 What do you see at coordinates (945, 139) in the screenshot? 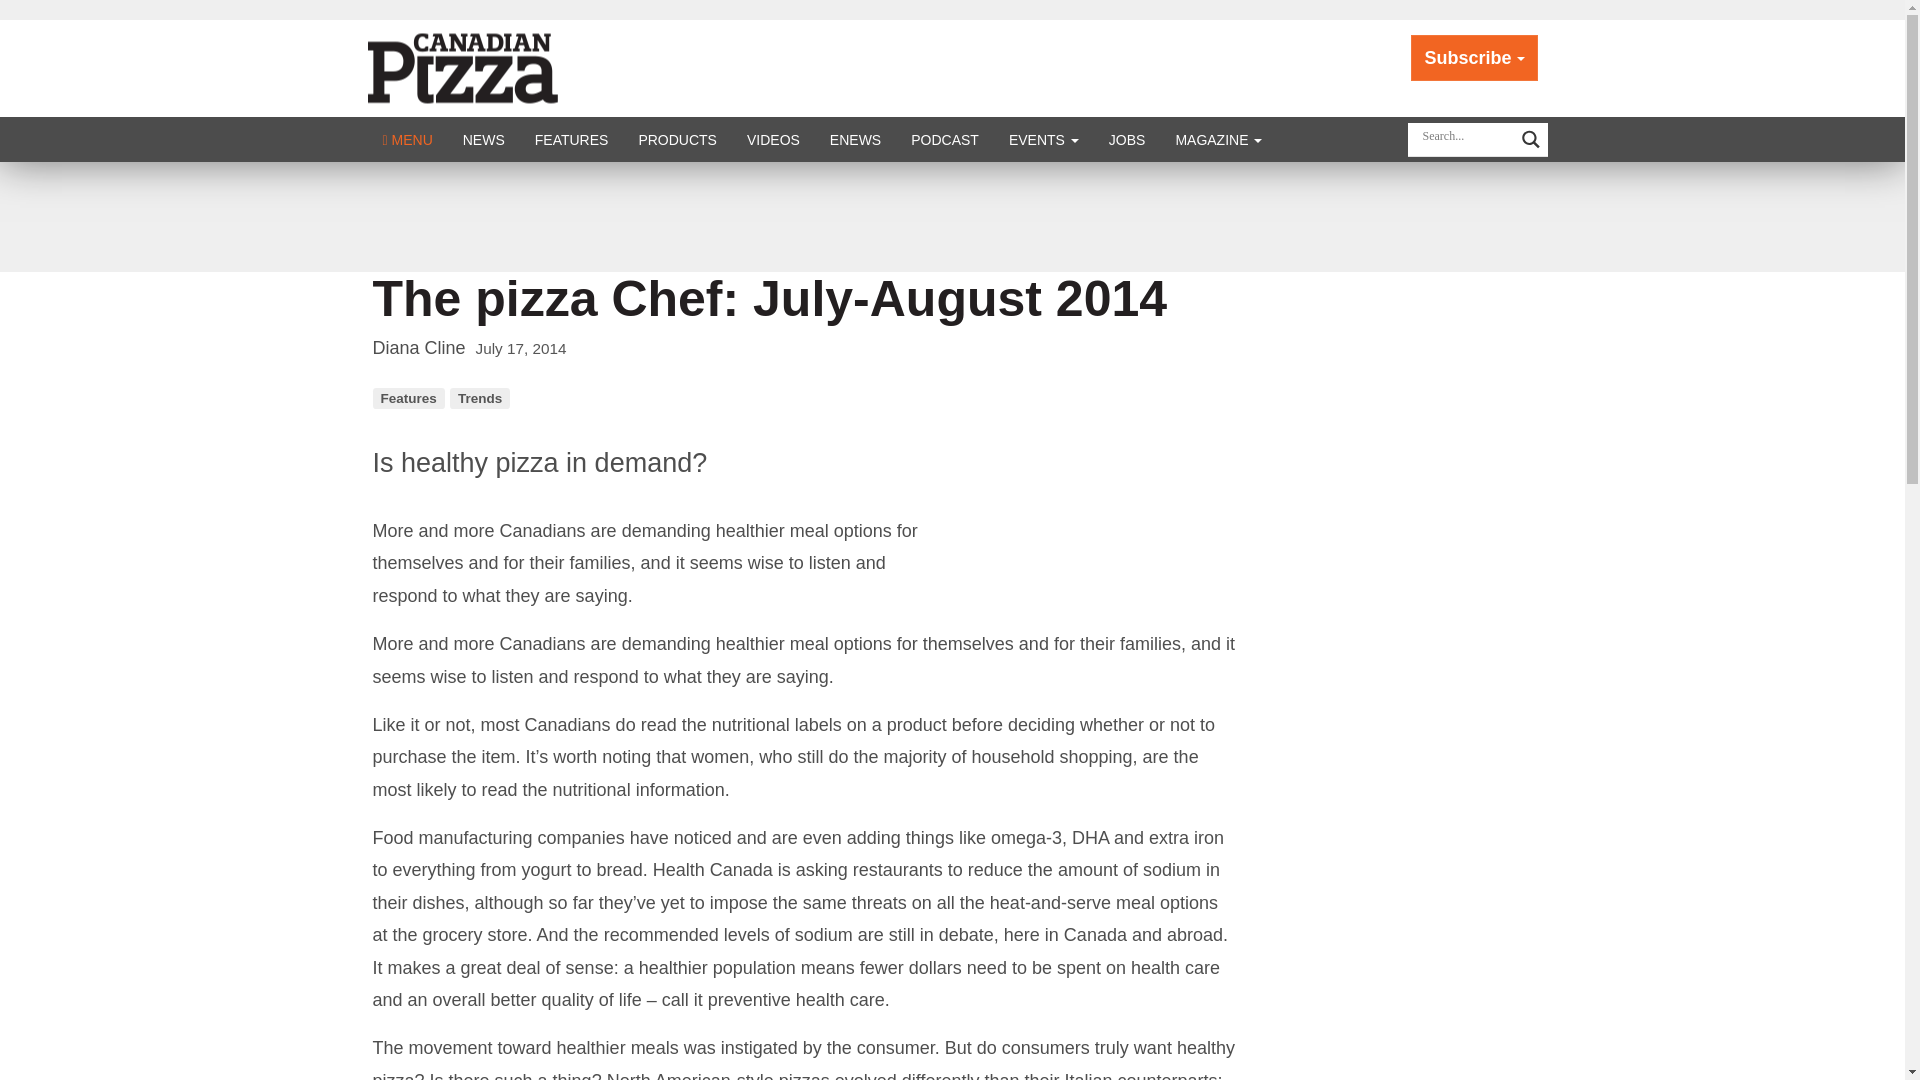
I see `PODCAST` at bounding box center [945, 139].